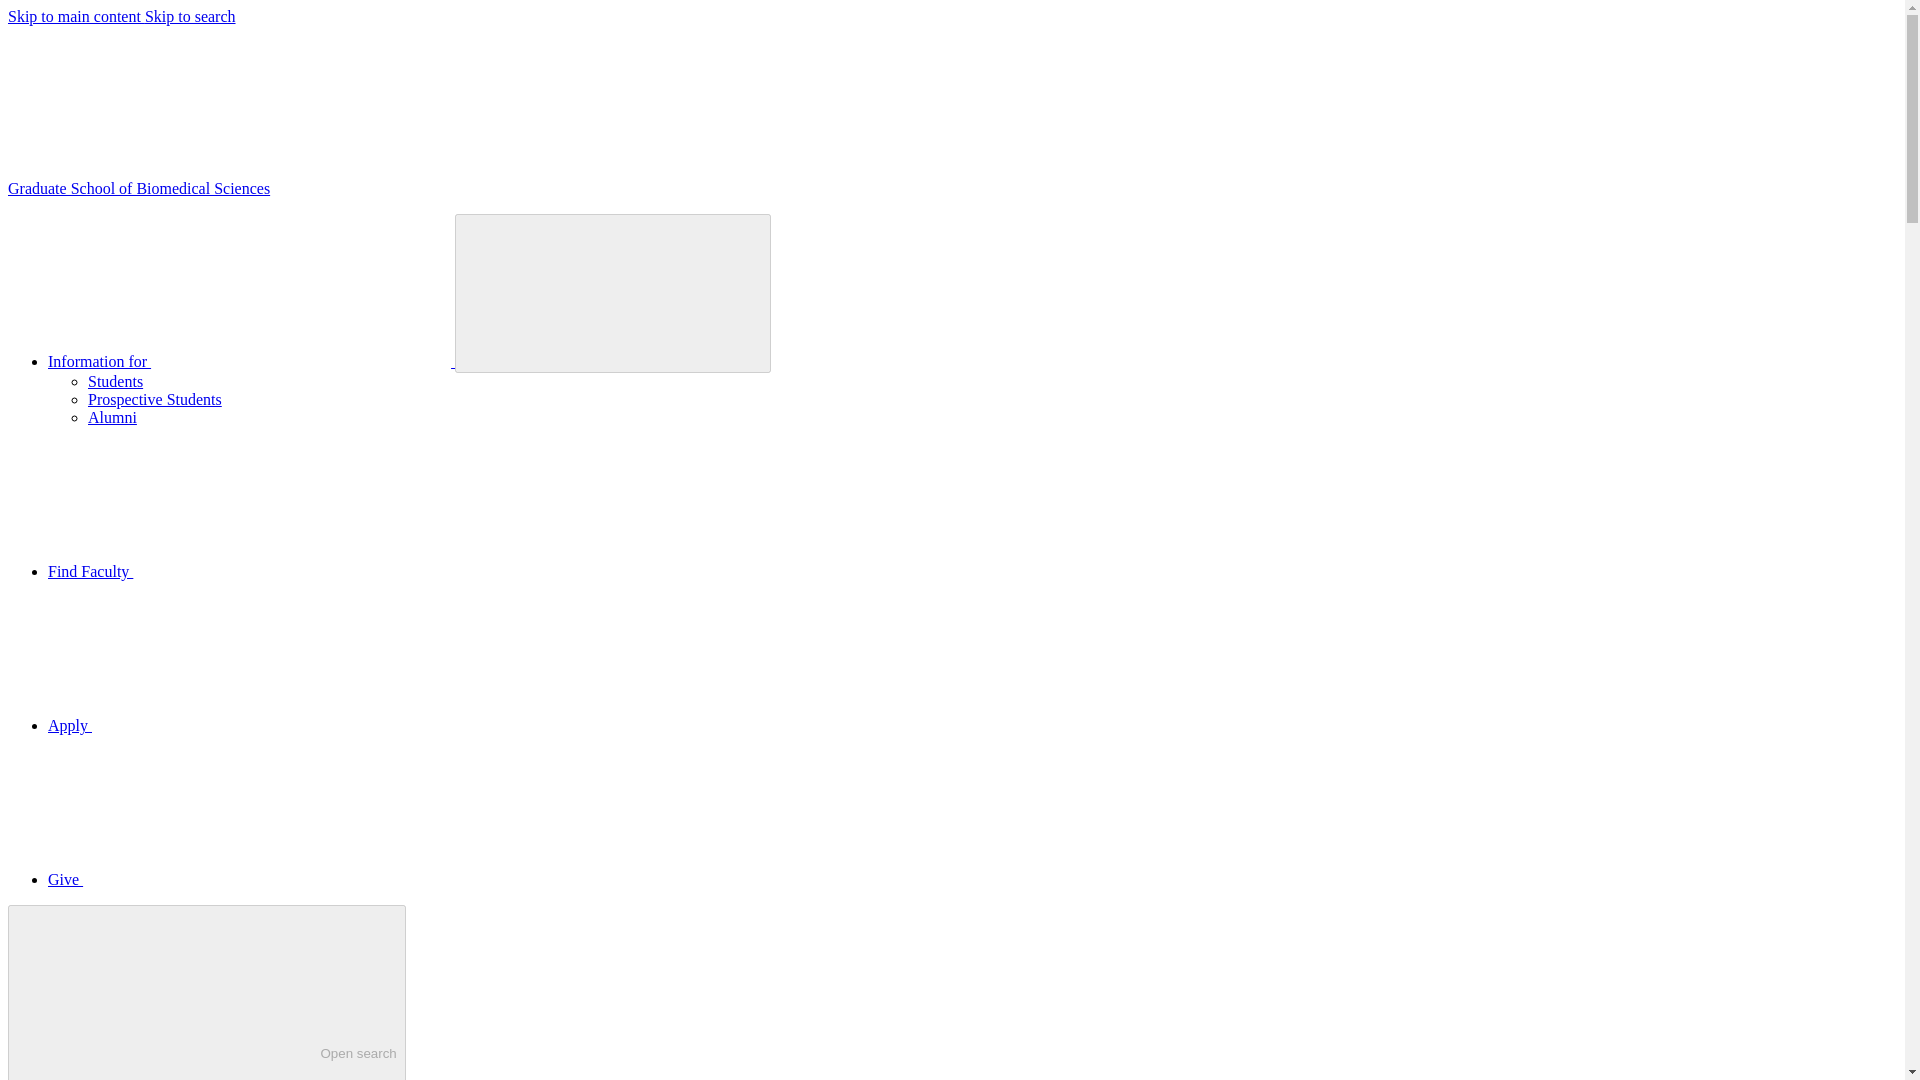 Image resolution: width=1920 pixels, height=1080 pixels. Describe the element at coordinates (138, 188) in the screenshot. I see `Graduate School of Biomedical Sciences` at that location.